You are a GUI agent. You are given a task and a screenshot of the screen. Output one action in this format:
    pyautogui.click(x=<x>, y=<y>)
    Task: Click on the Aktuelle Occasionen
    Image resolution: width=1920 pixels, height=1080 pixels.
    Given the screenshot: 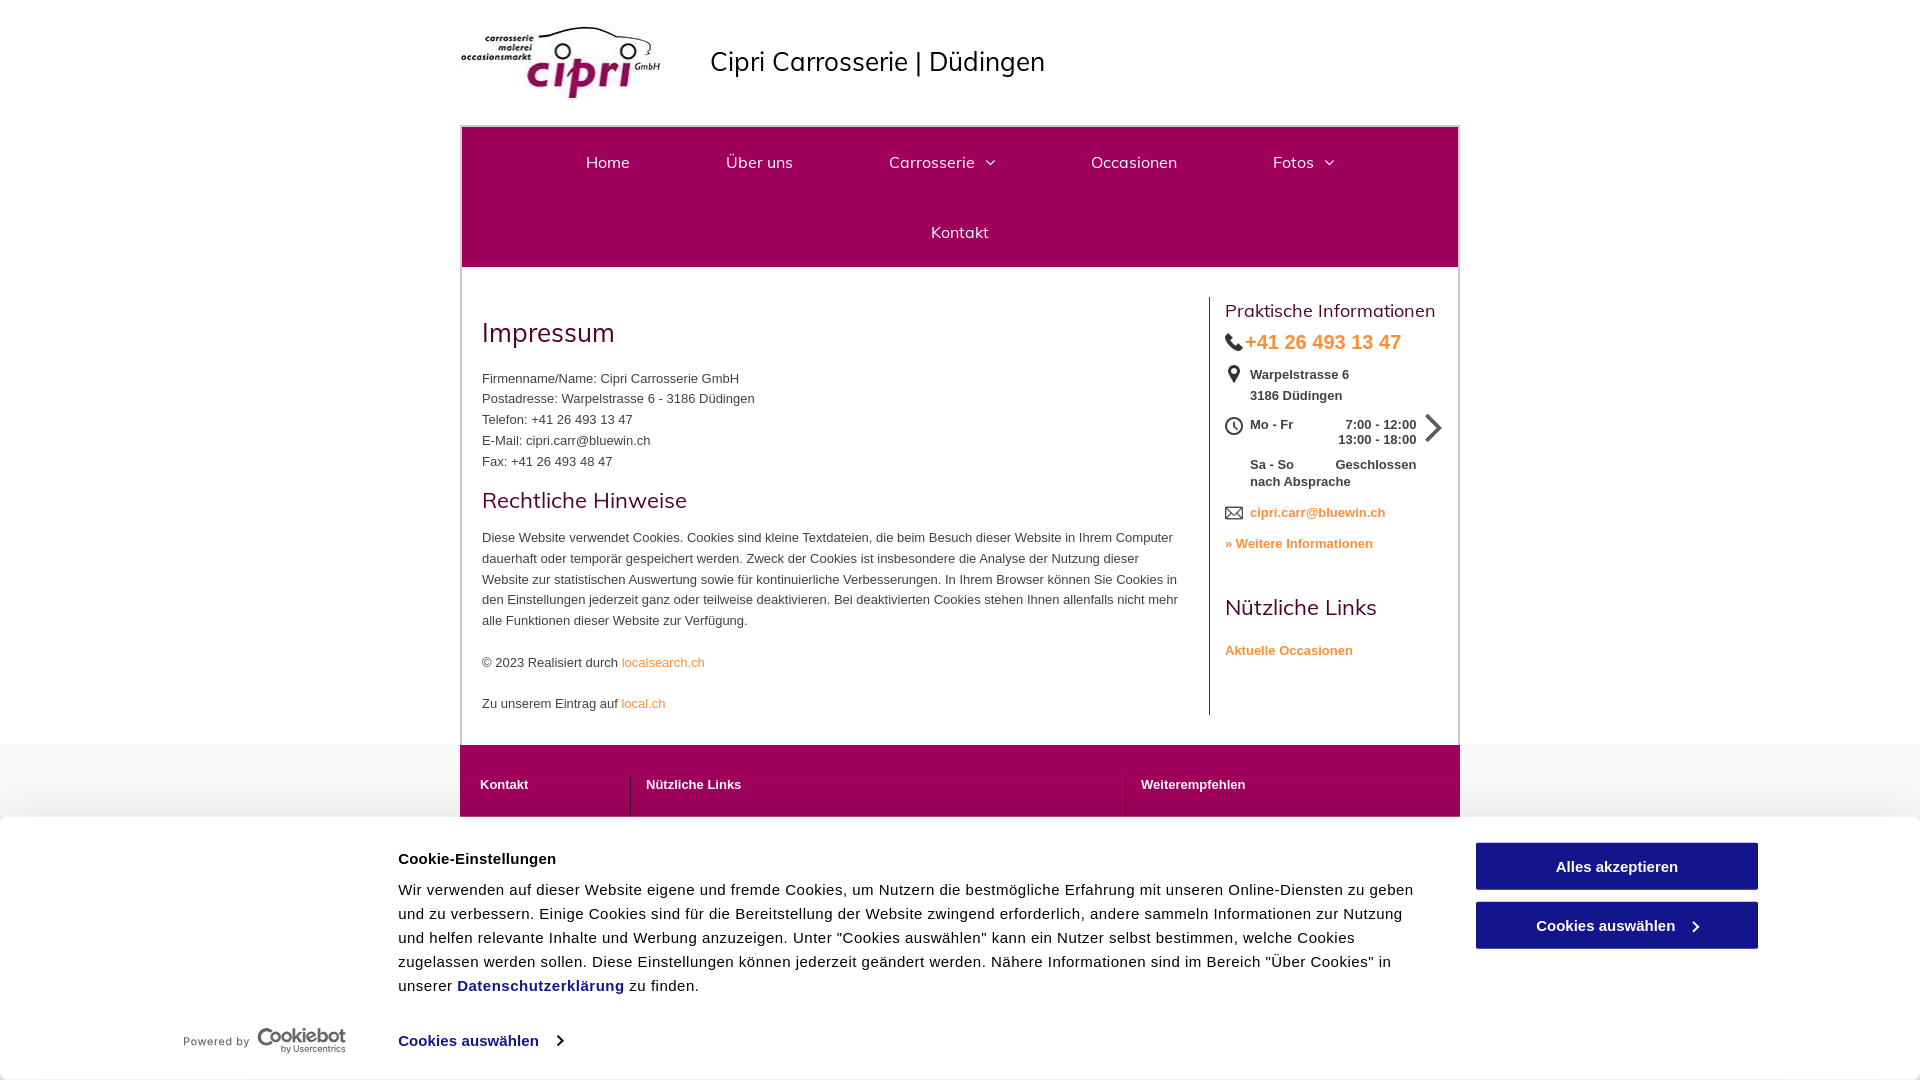 What is the action you would take?
    pyautogui.click(x=710, y=826)
    